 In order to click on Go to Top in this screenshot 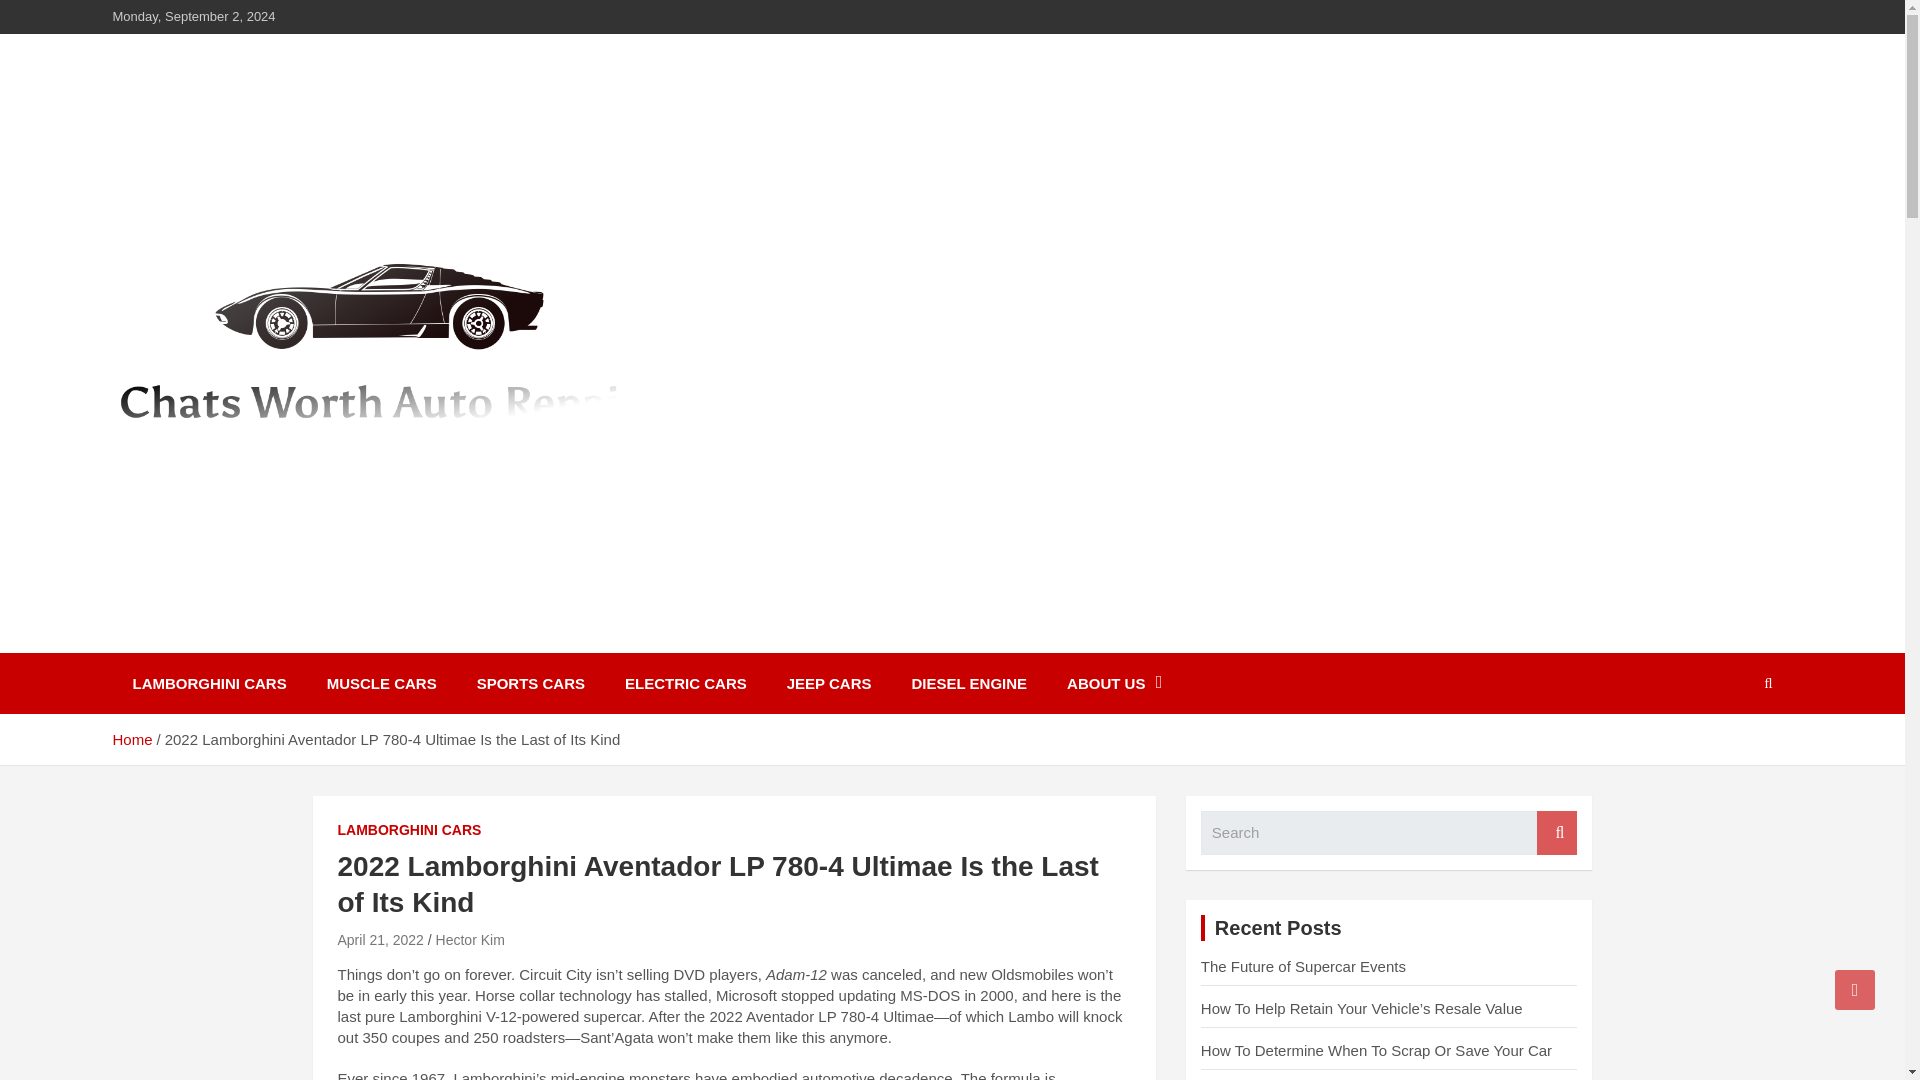, I will do `click(1855, 989)`.